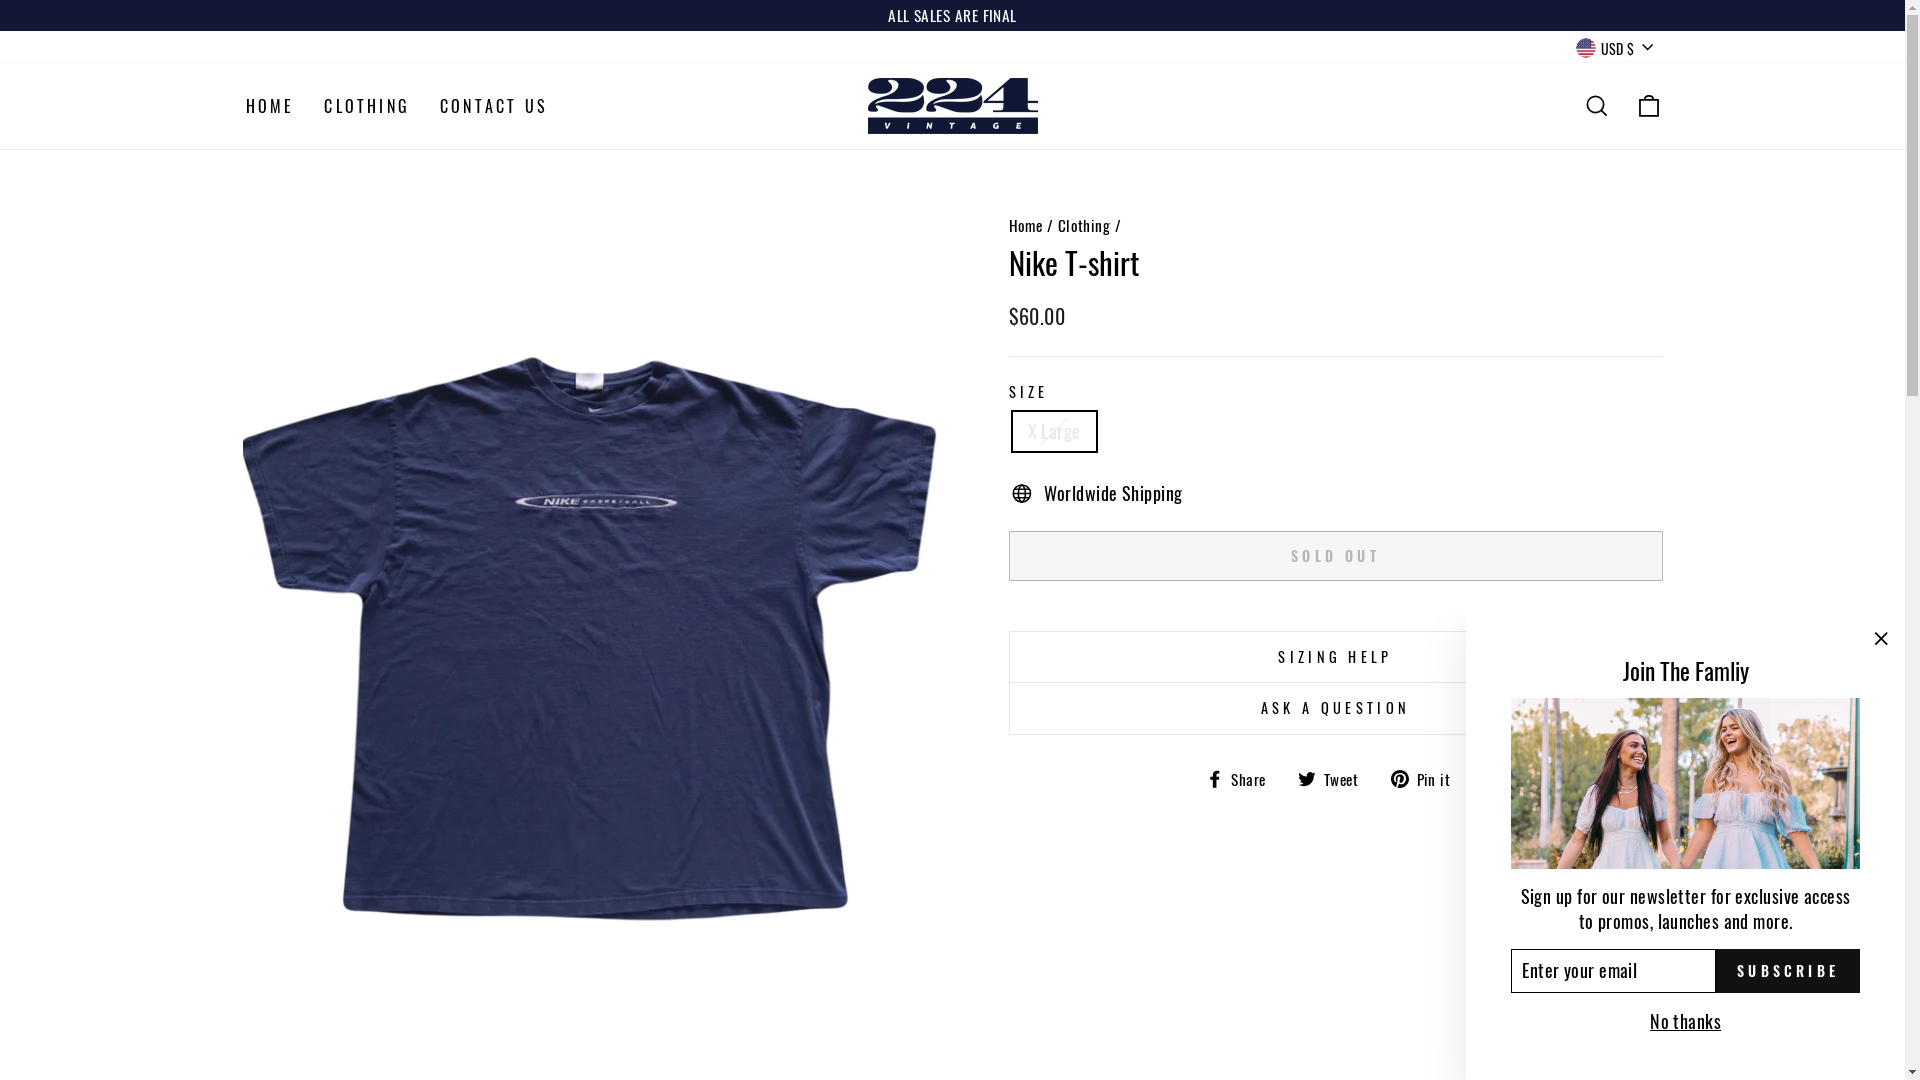 This screenshot has width=1920, height=1080. I want to click on SUBSCRIBE, so click(1788, 971).